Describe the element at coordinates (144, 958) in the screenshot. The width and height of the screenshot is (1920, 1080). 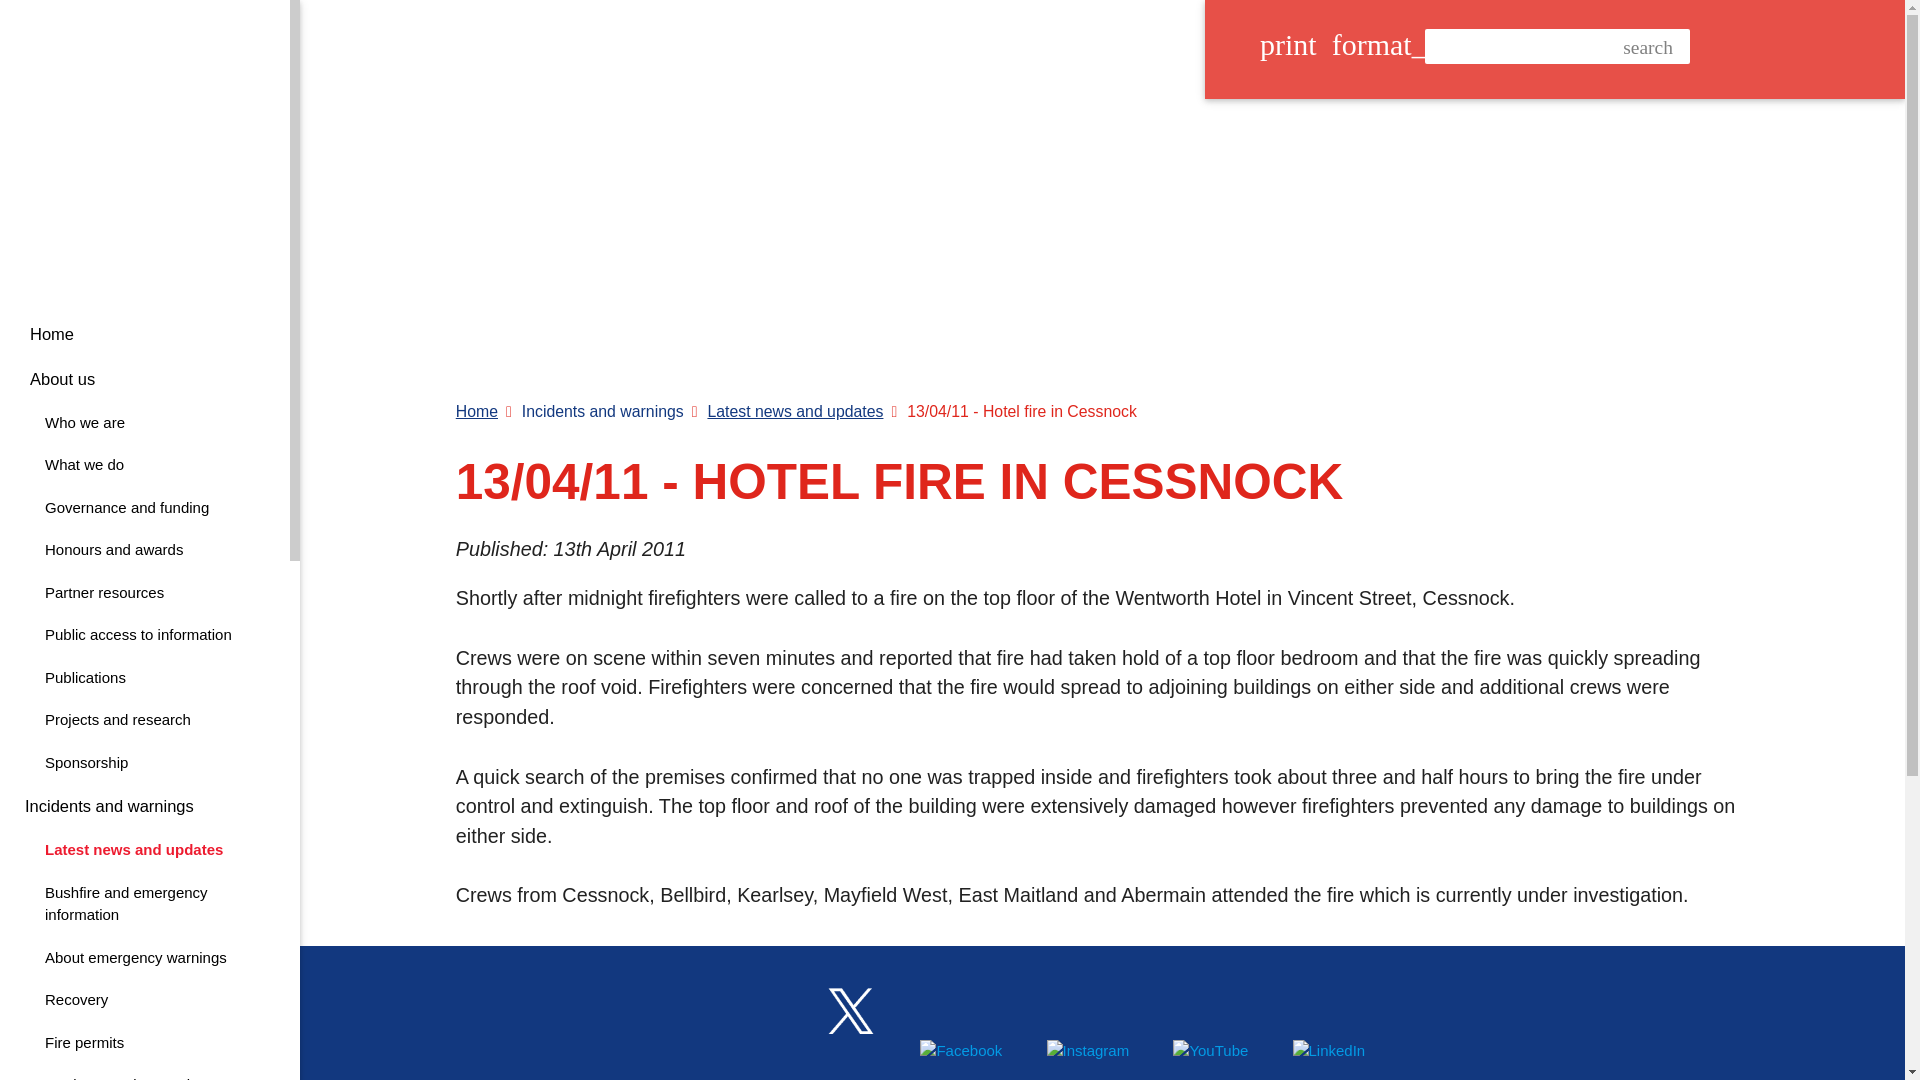
I see `About emergency warnings` at that location.